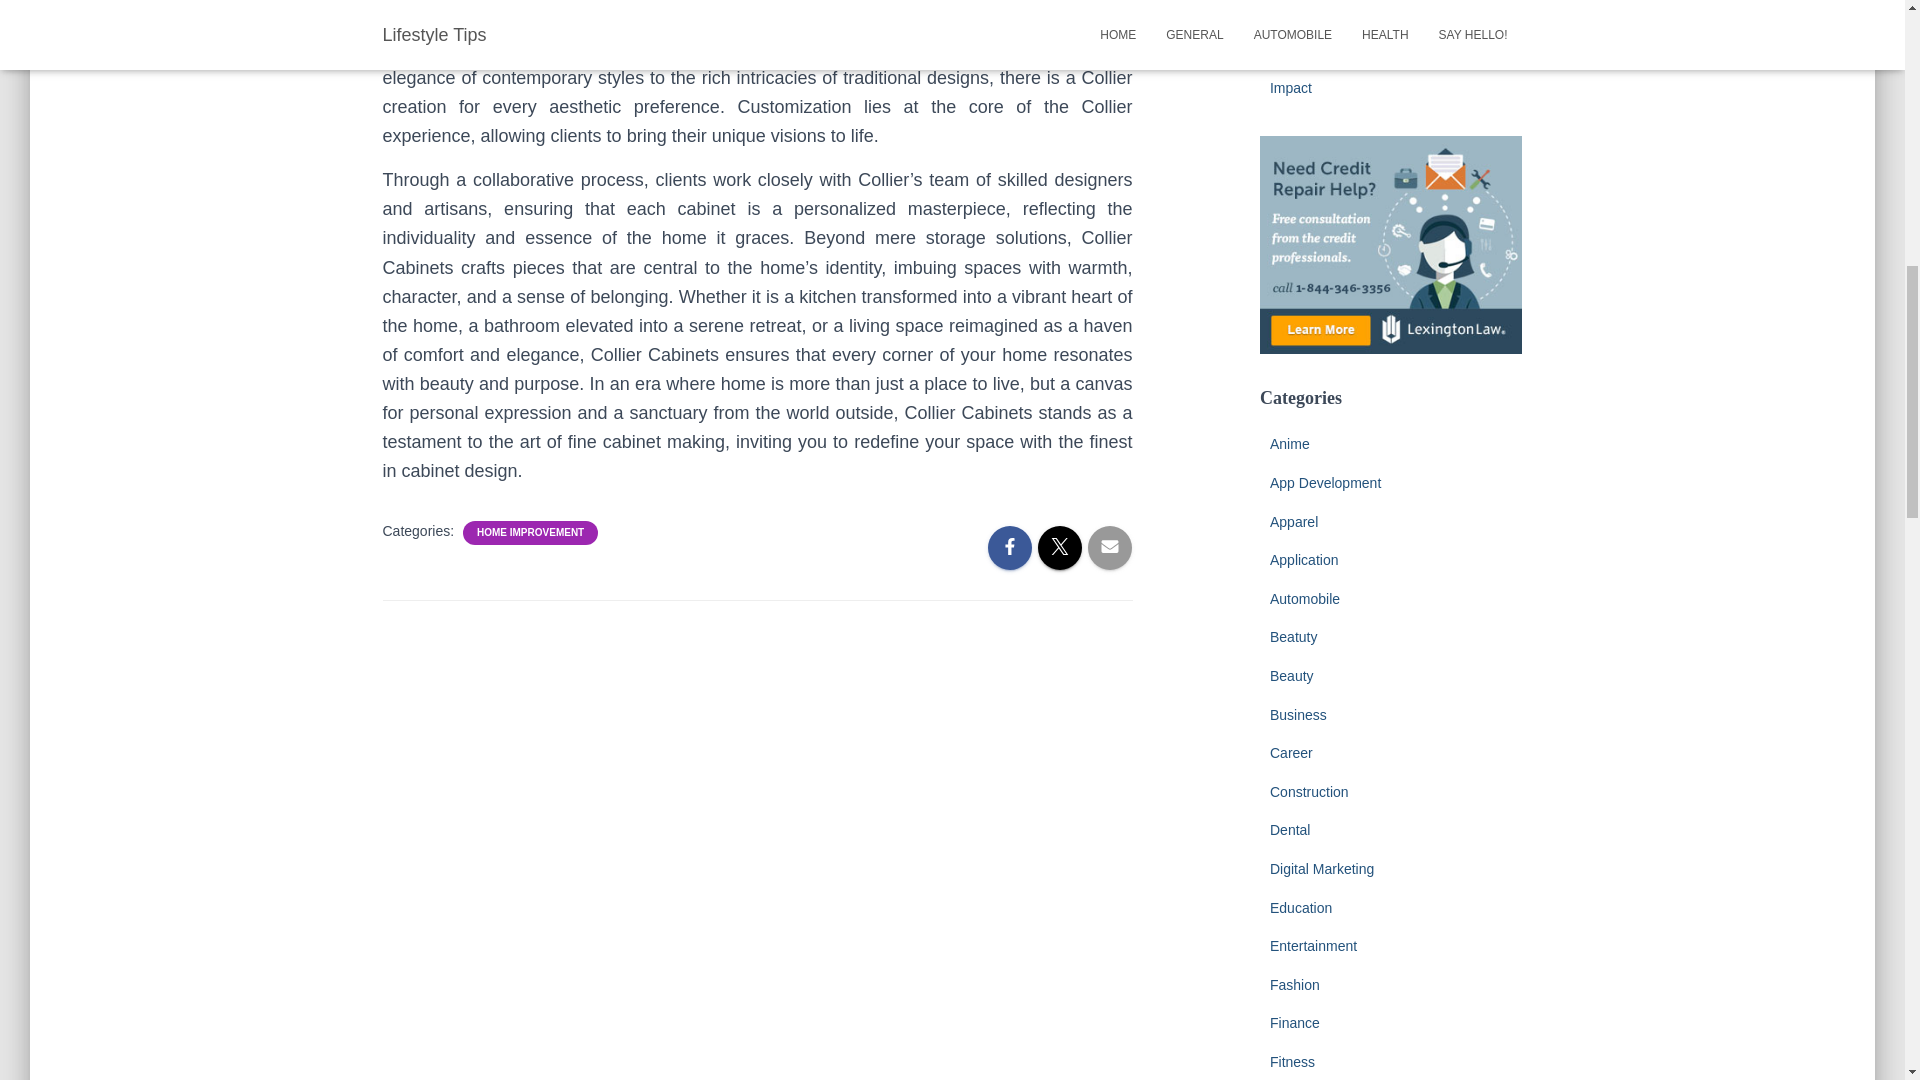 The image size is (1920, 1080). Describe the element at coordinates (1304, 560) in the screenshot. I see `Application` at that location.